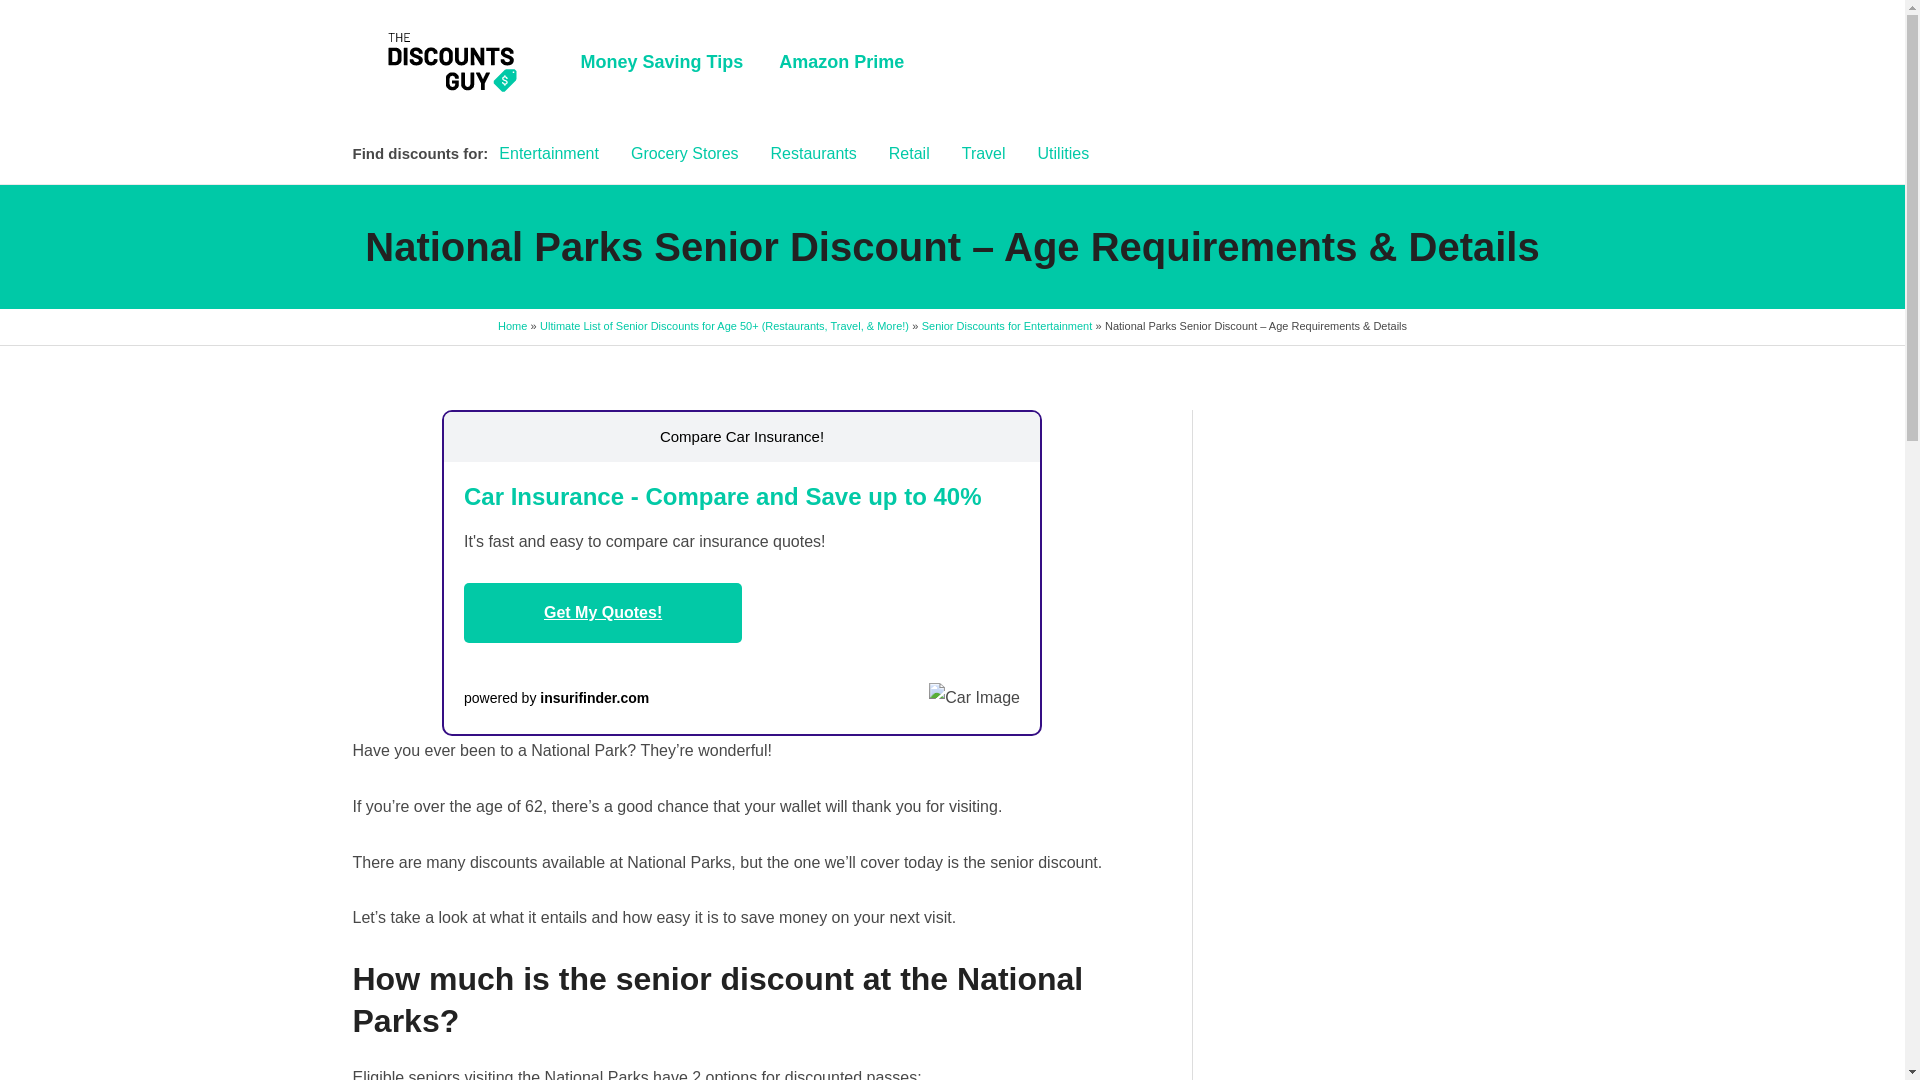  Describe the element at coordinates (984, 154) in the screenshot. I see `Travel` at that location.